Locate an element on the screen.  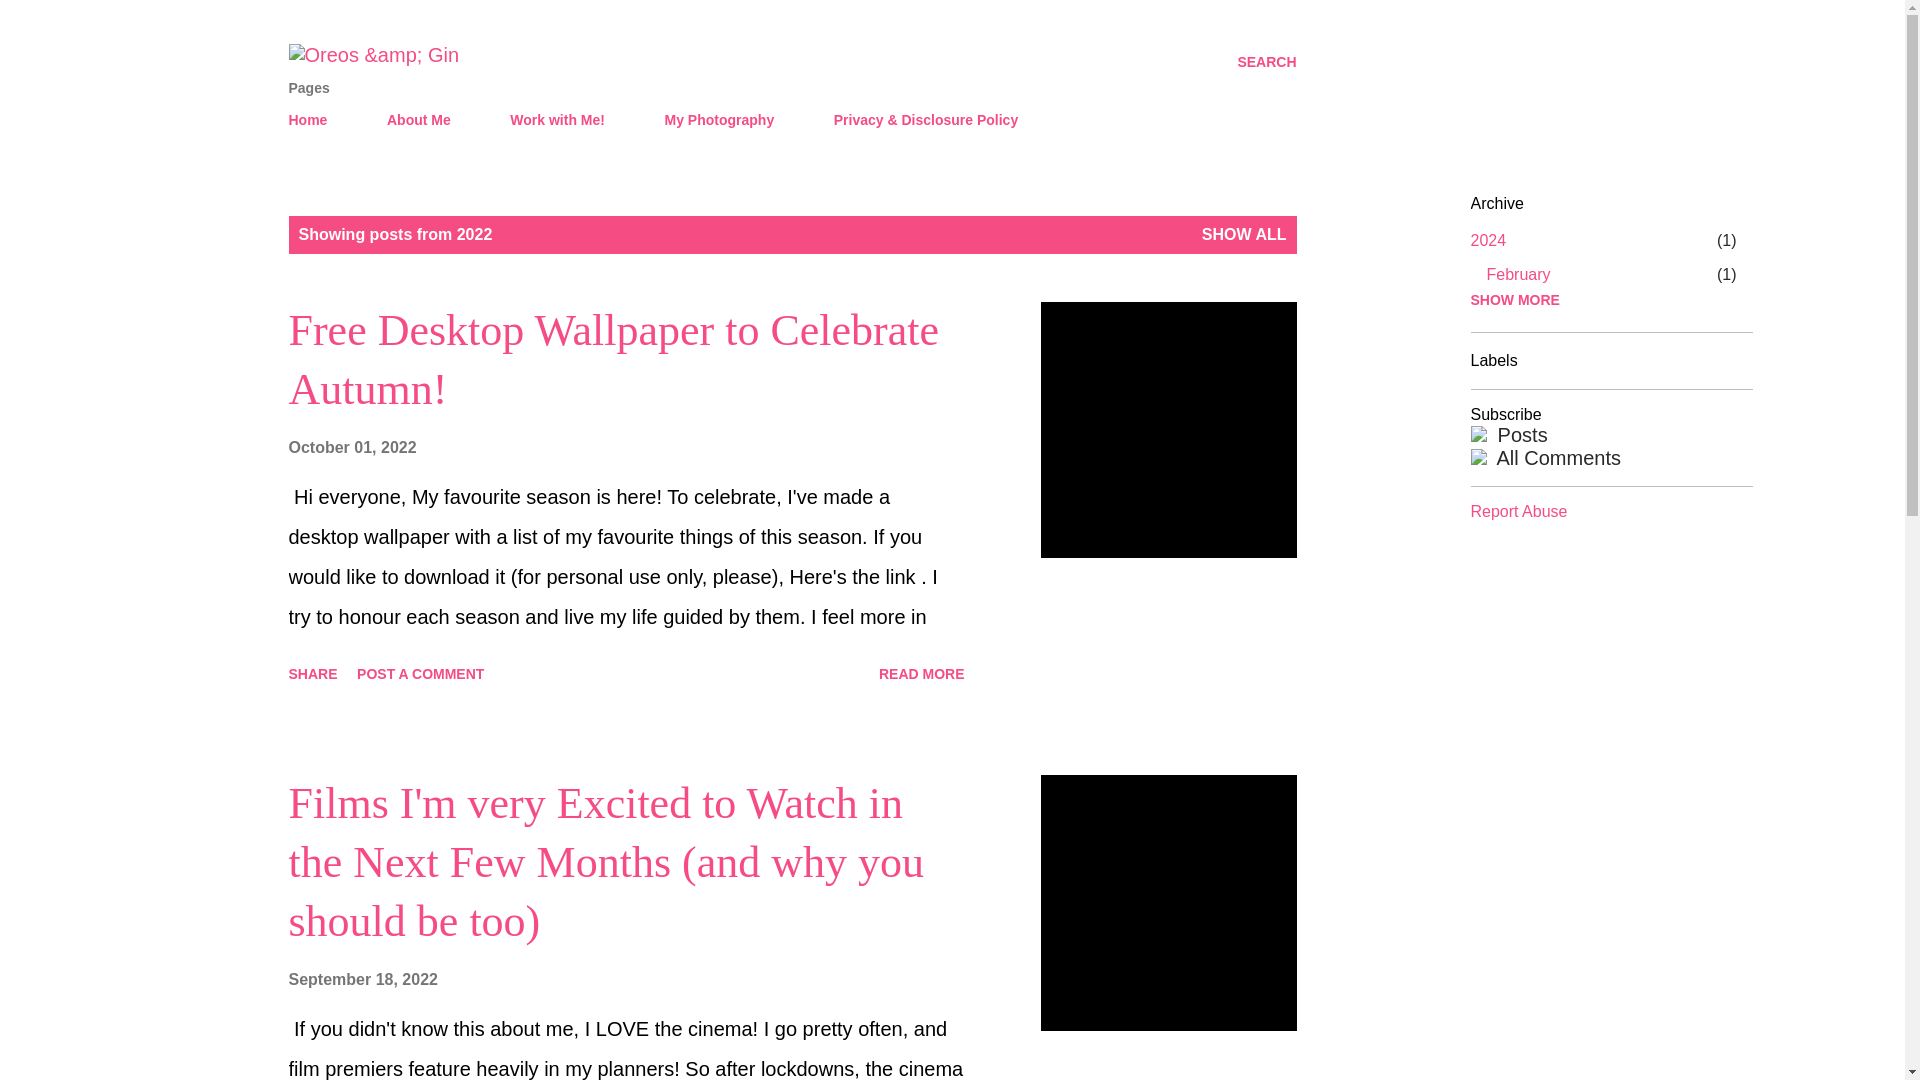
About Me is located at coordinates (418, 120).